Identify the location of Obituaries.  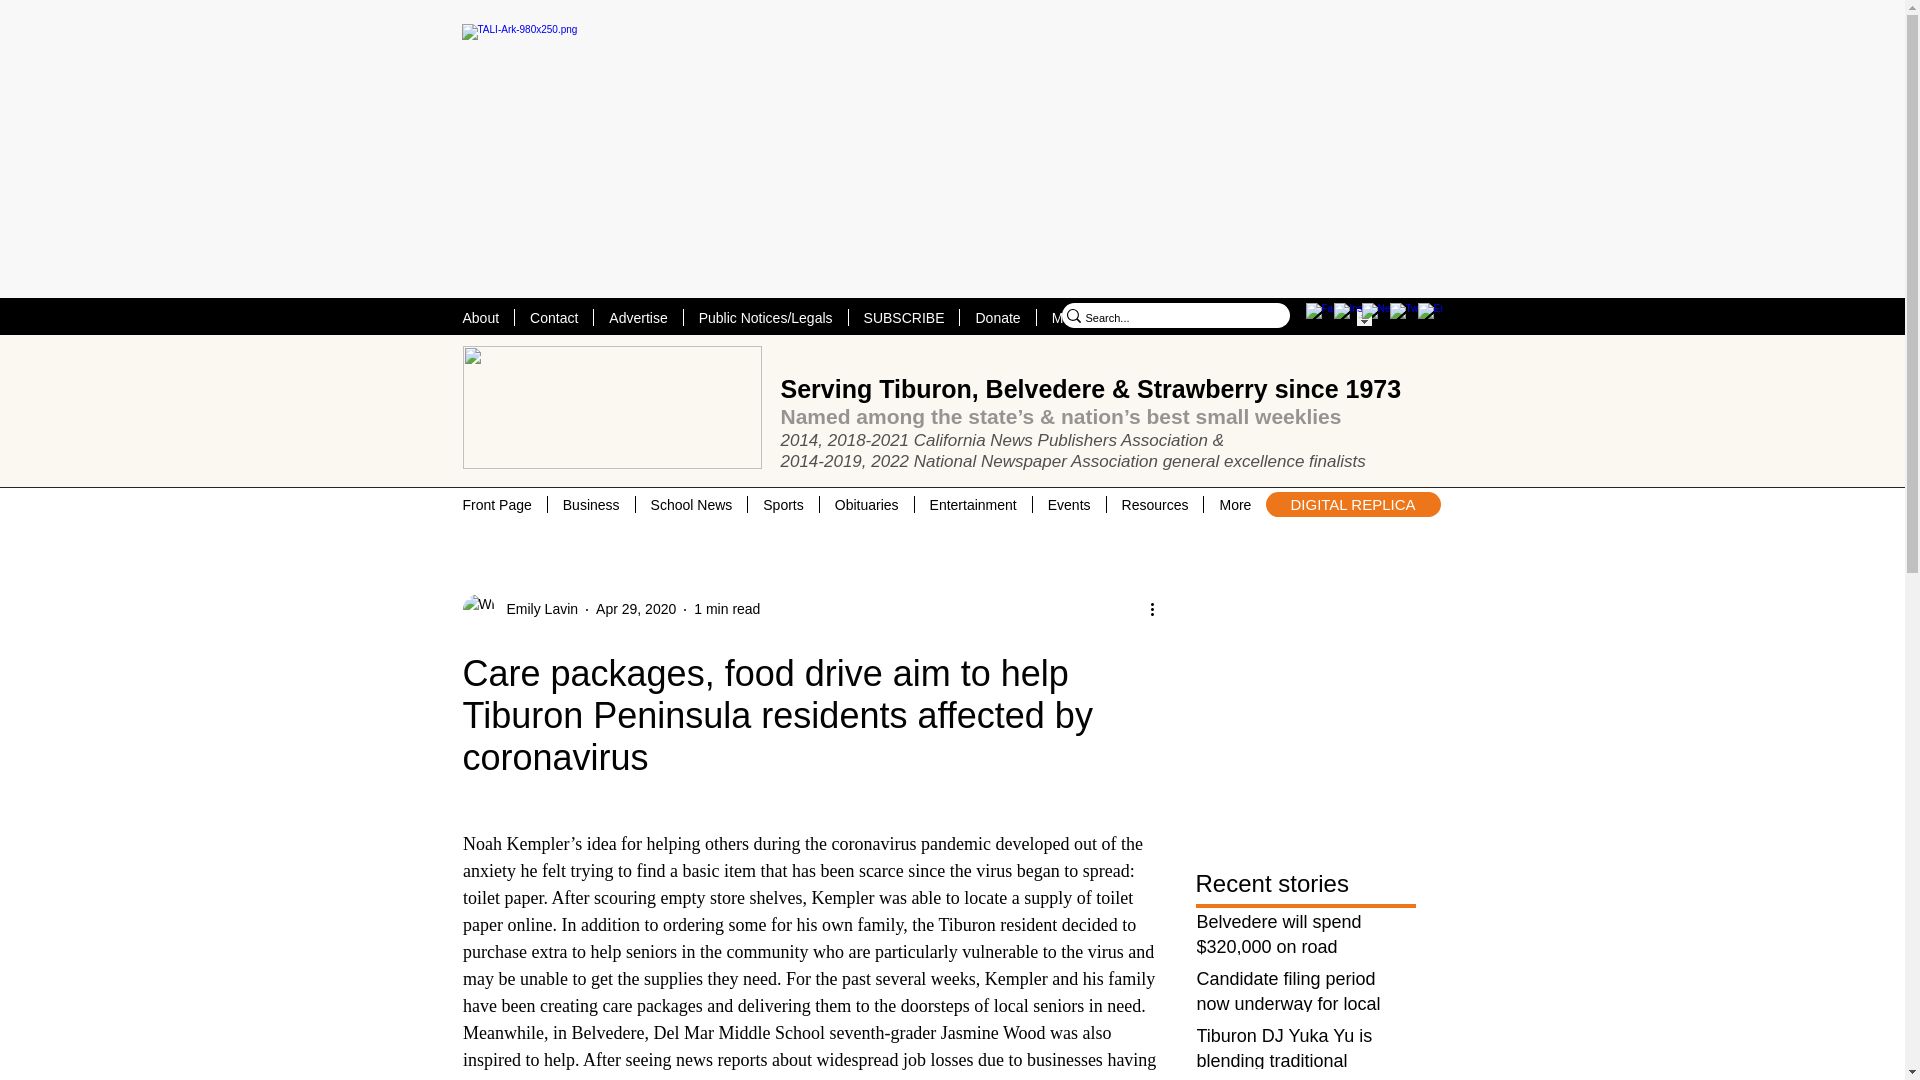
(866, 504).